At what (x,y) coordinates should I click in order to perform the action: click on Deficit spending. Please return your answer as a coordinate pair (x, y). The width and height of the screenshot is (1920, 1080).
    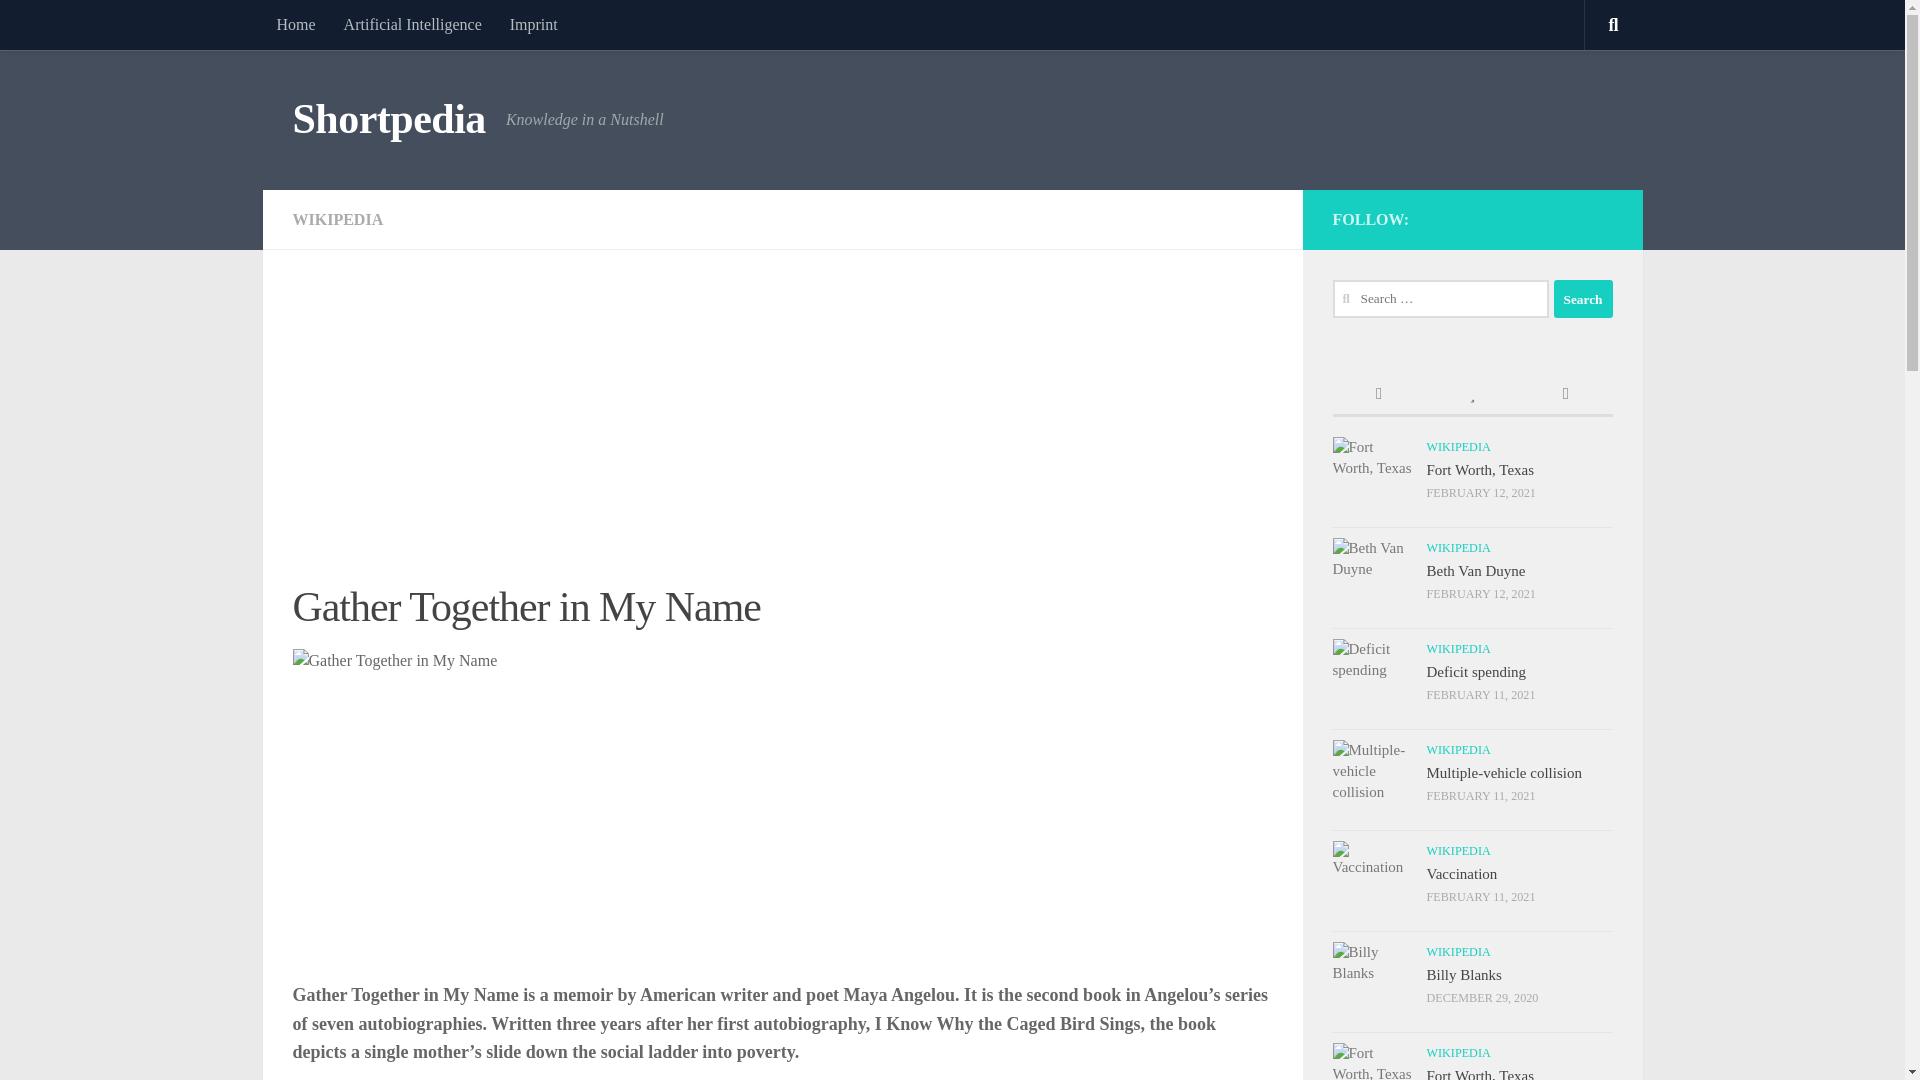
    Looking at the image, I should click on (1476, 672).